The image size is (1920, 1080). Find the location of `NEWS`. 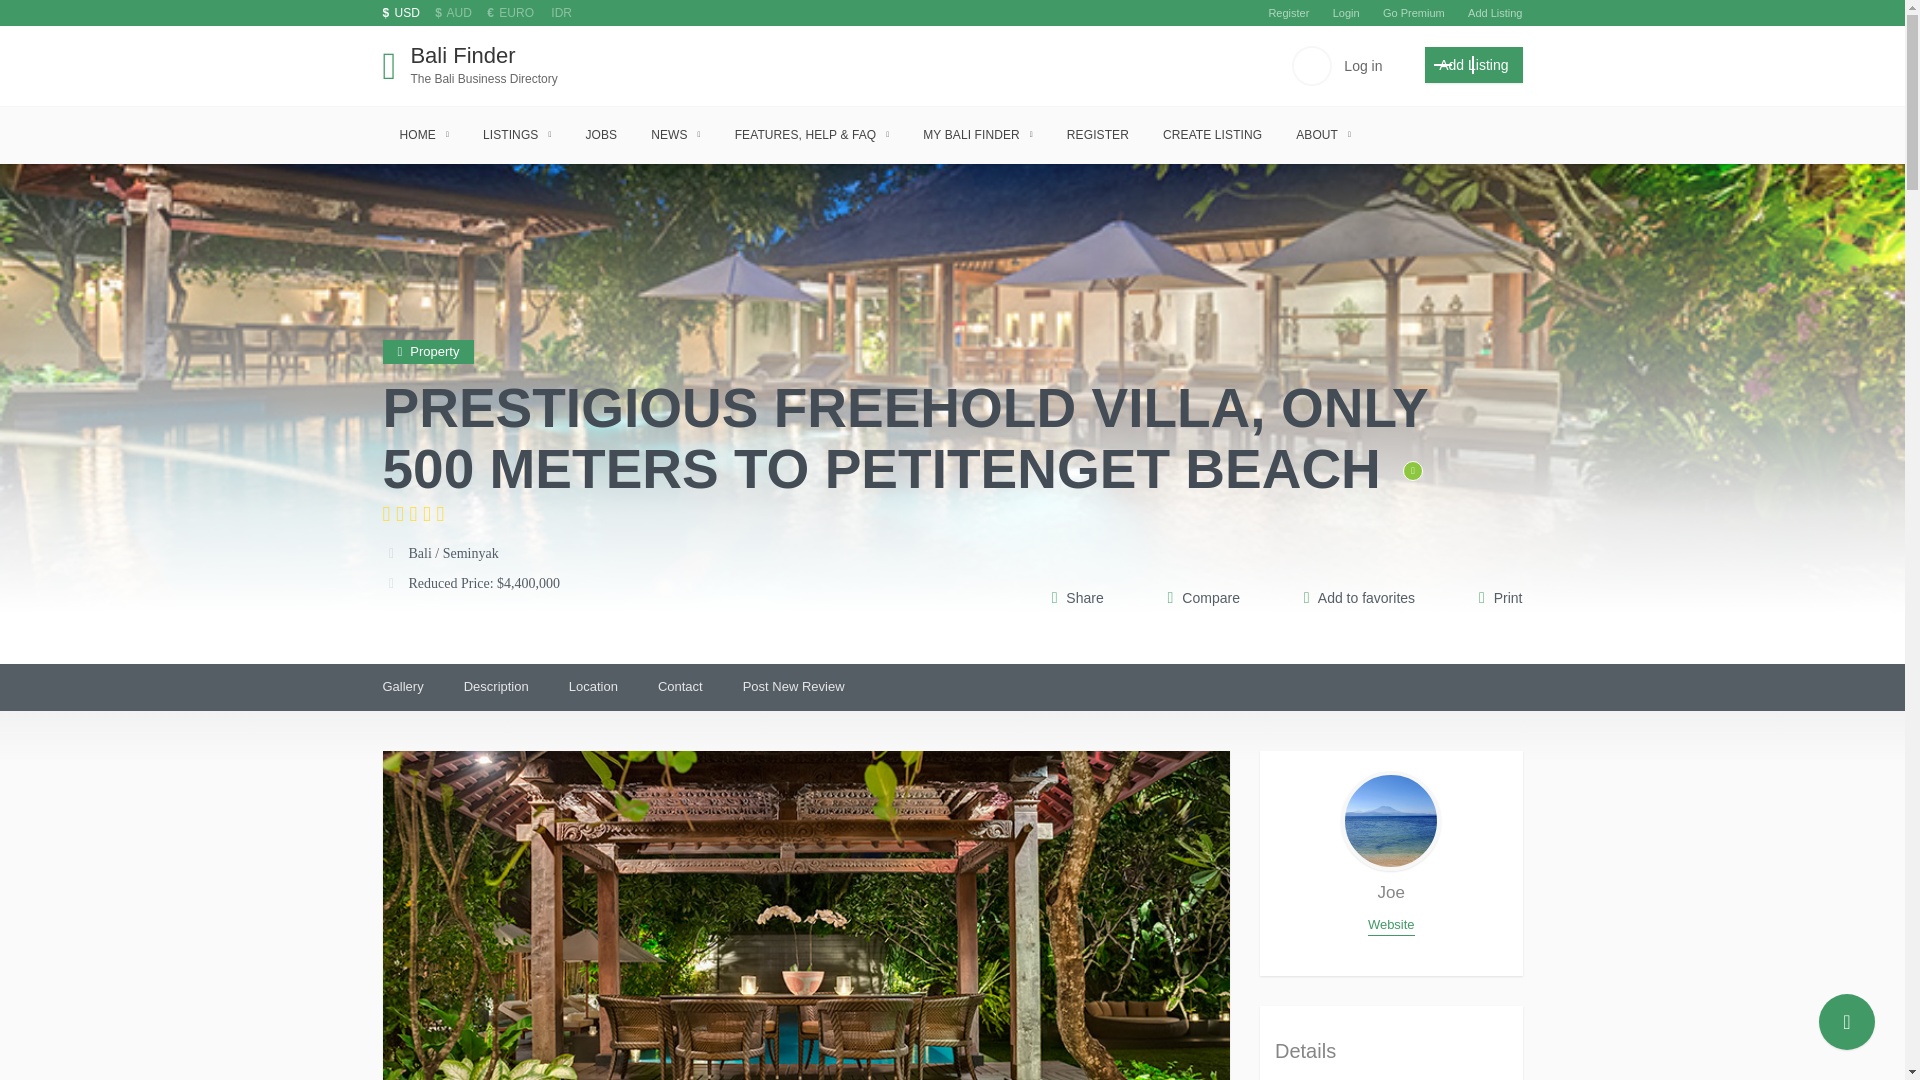

NEWS is located at coordinates (1473, 65).